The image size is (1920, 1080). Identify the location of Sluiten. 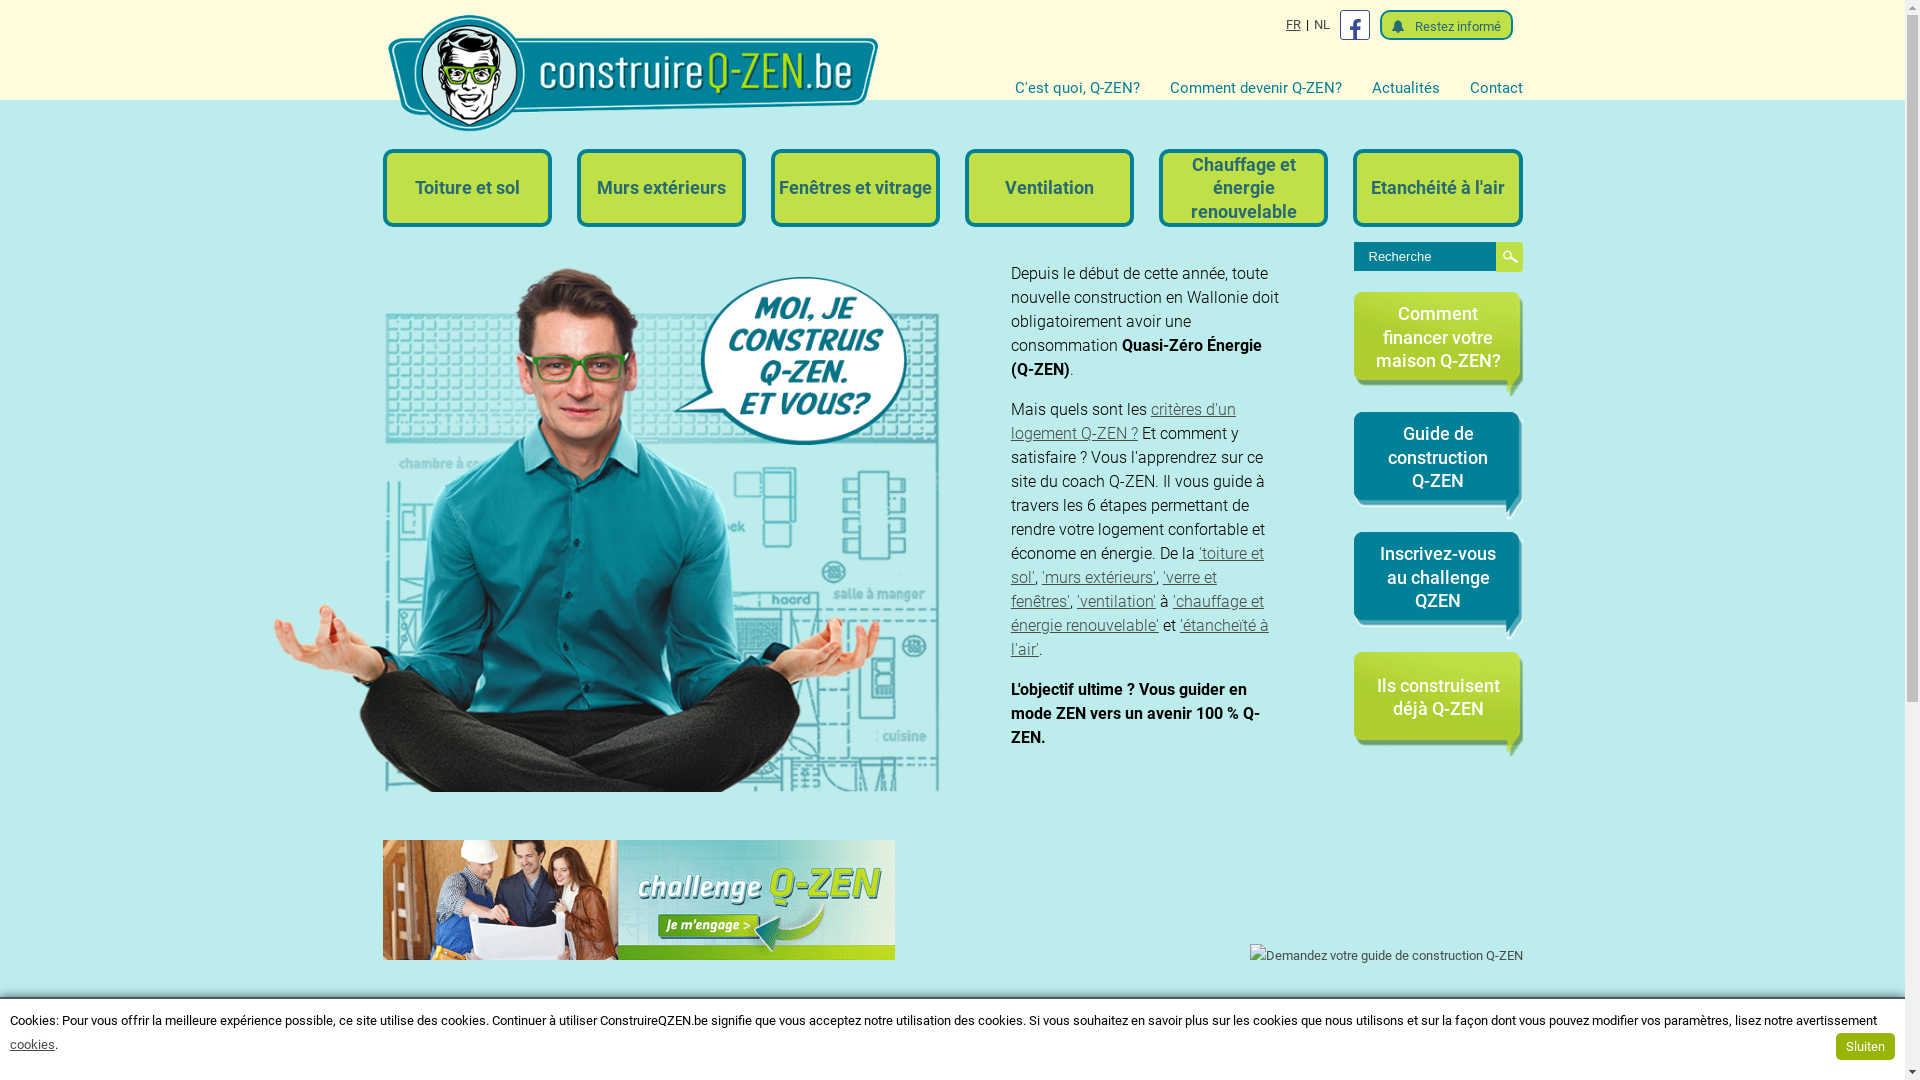
(1866, 1046).